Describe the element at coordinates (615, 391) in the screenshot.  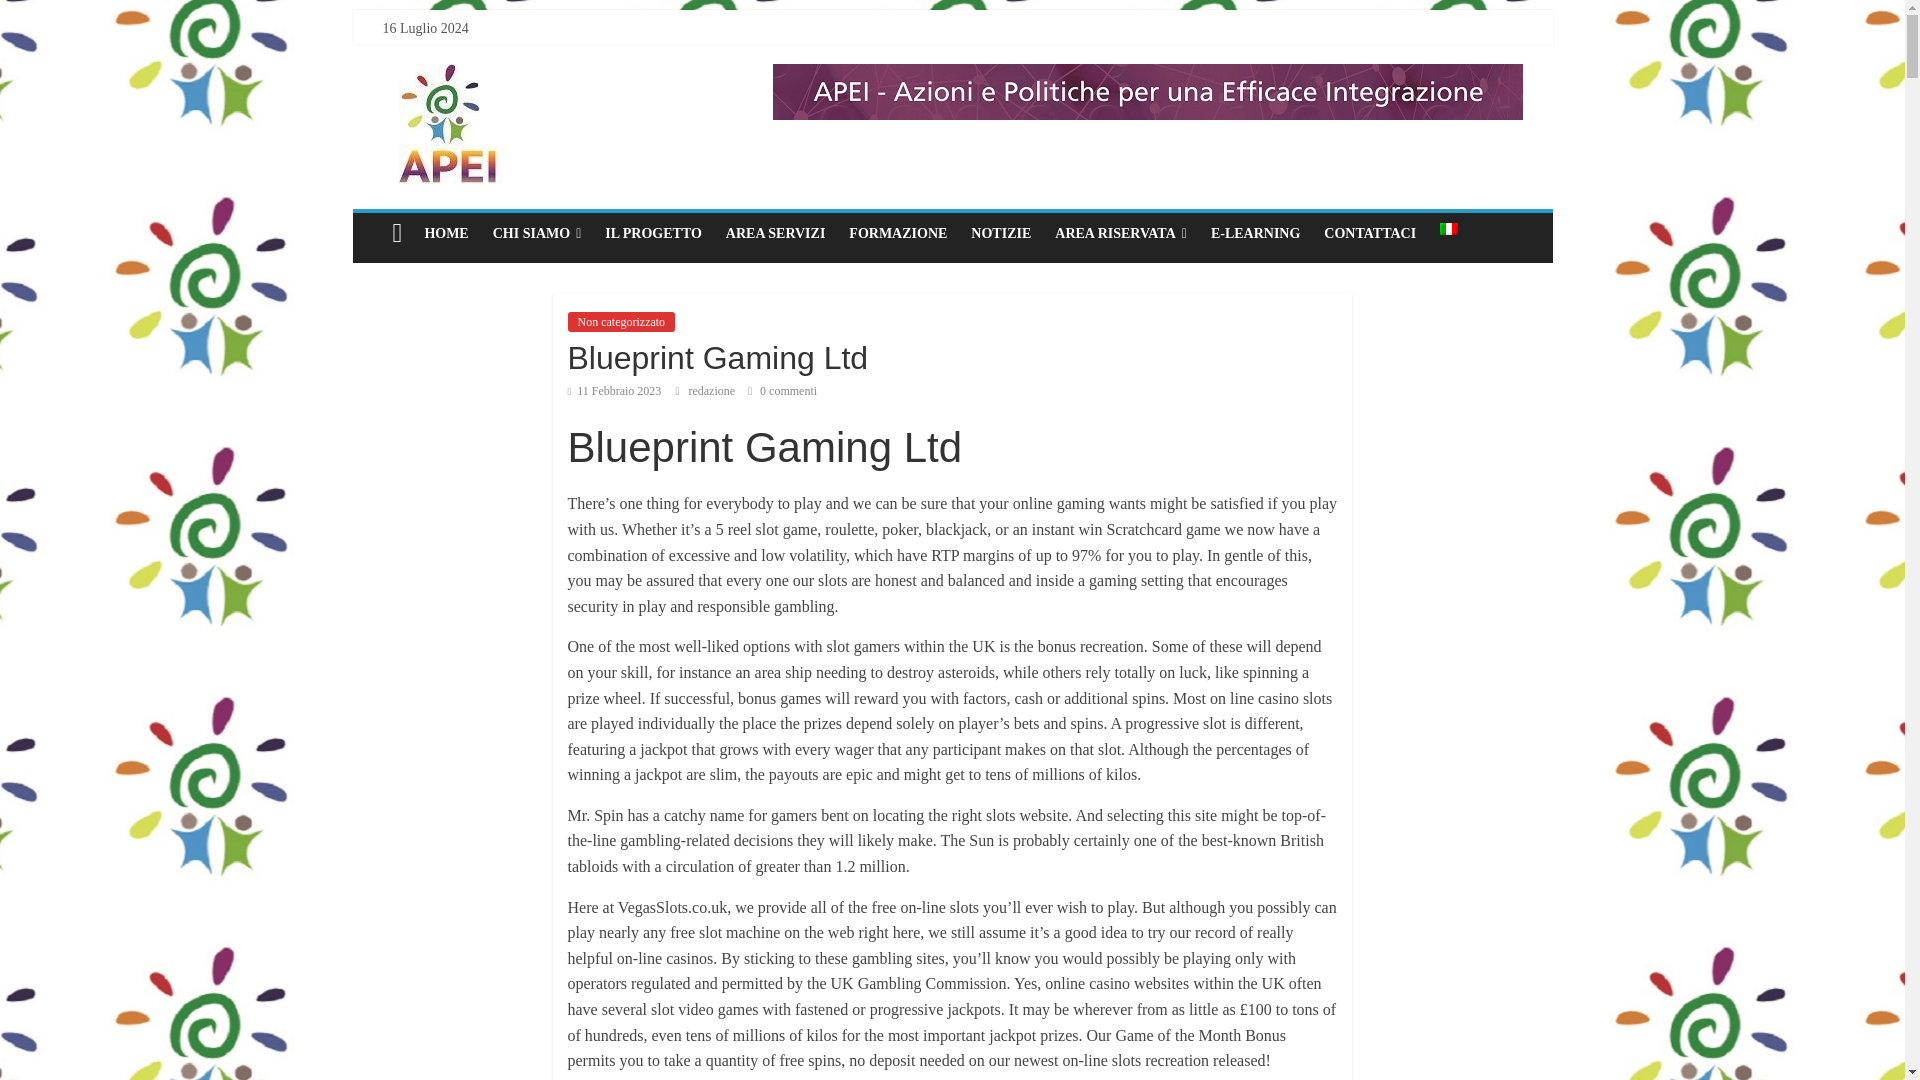
I see `11 Febbraio 2023` at that location.